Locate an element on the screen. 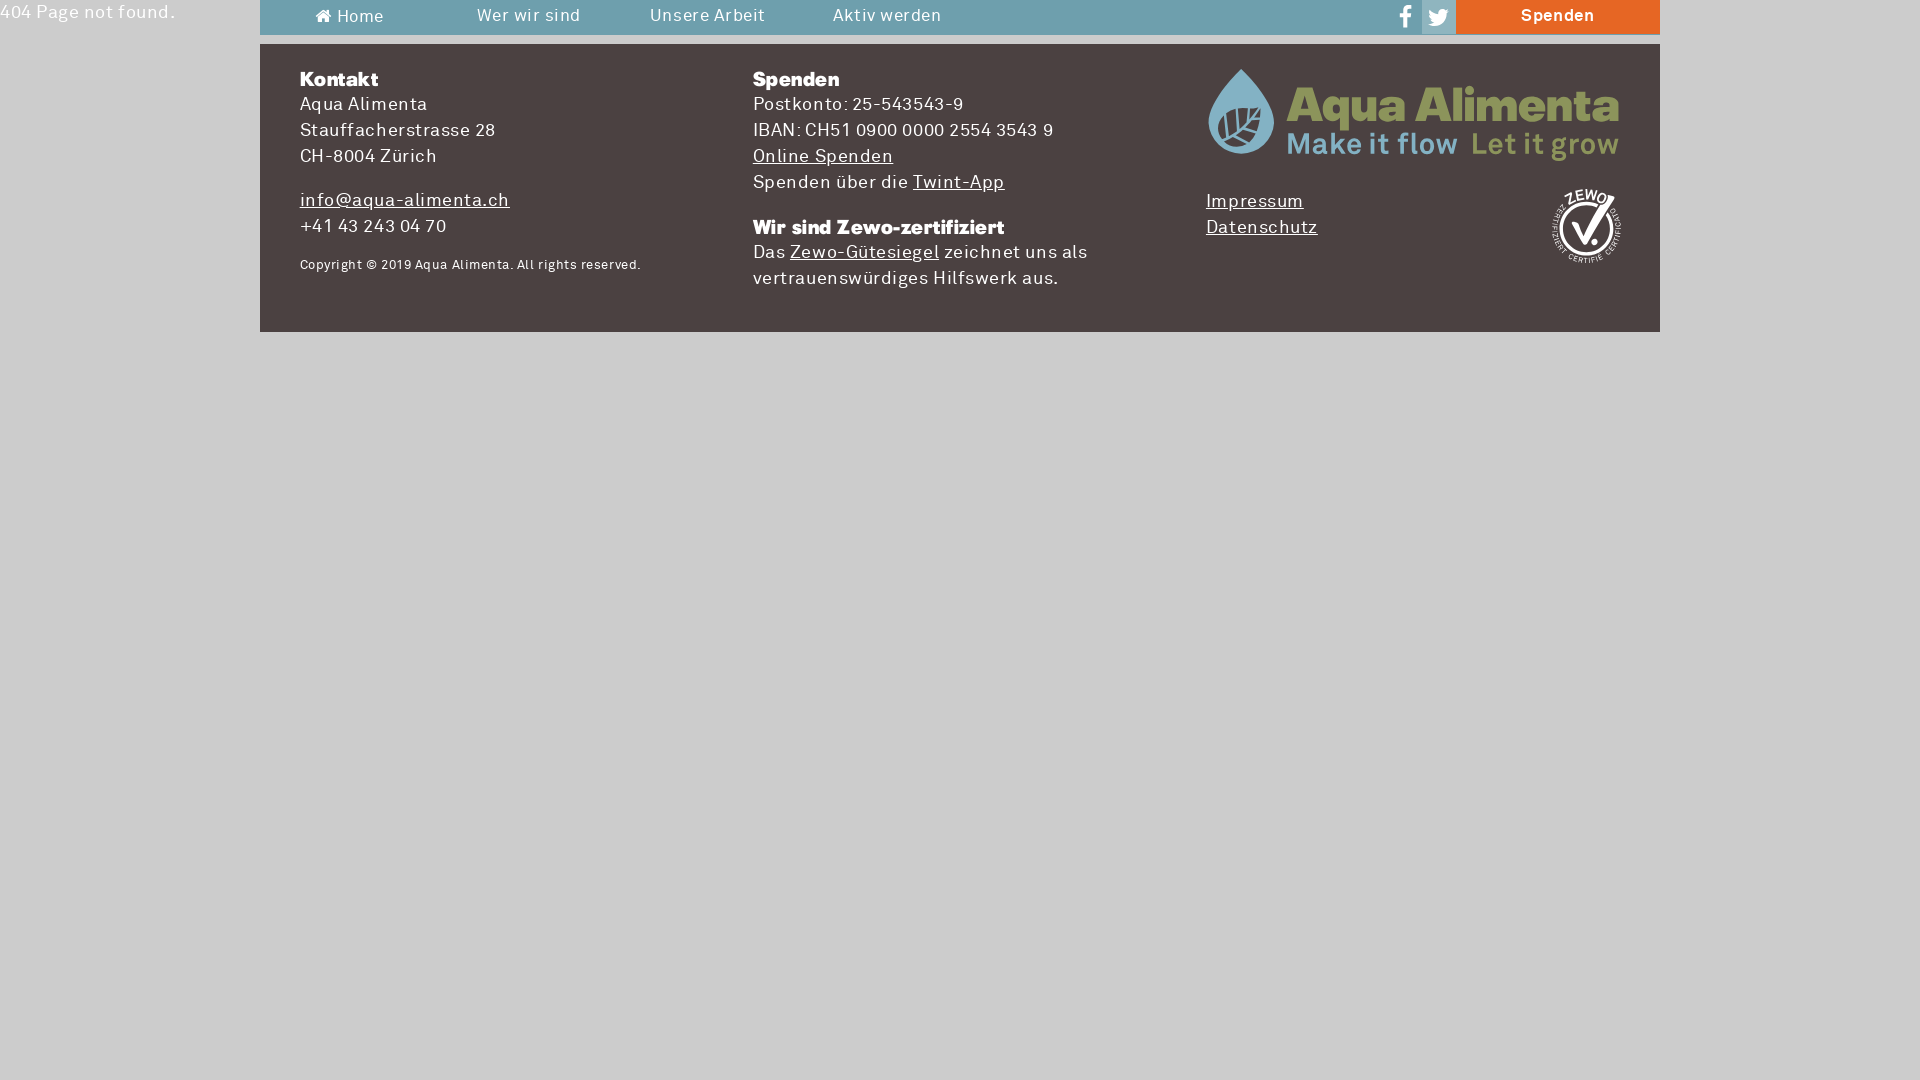 This screenshot has height=1080, width=1920. Aktiv werden is located at coordinates (888, 17).